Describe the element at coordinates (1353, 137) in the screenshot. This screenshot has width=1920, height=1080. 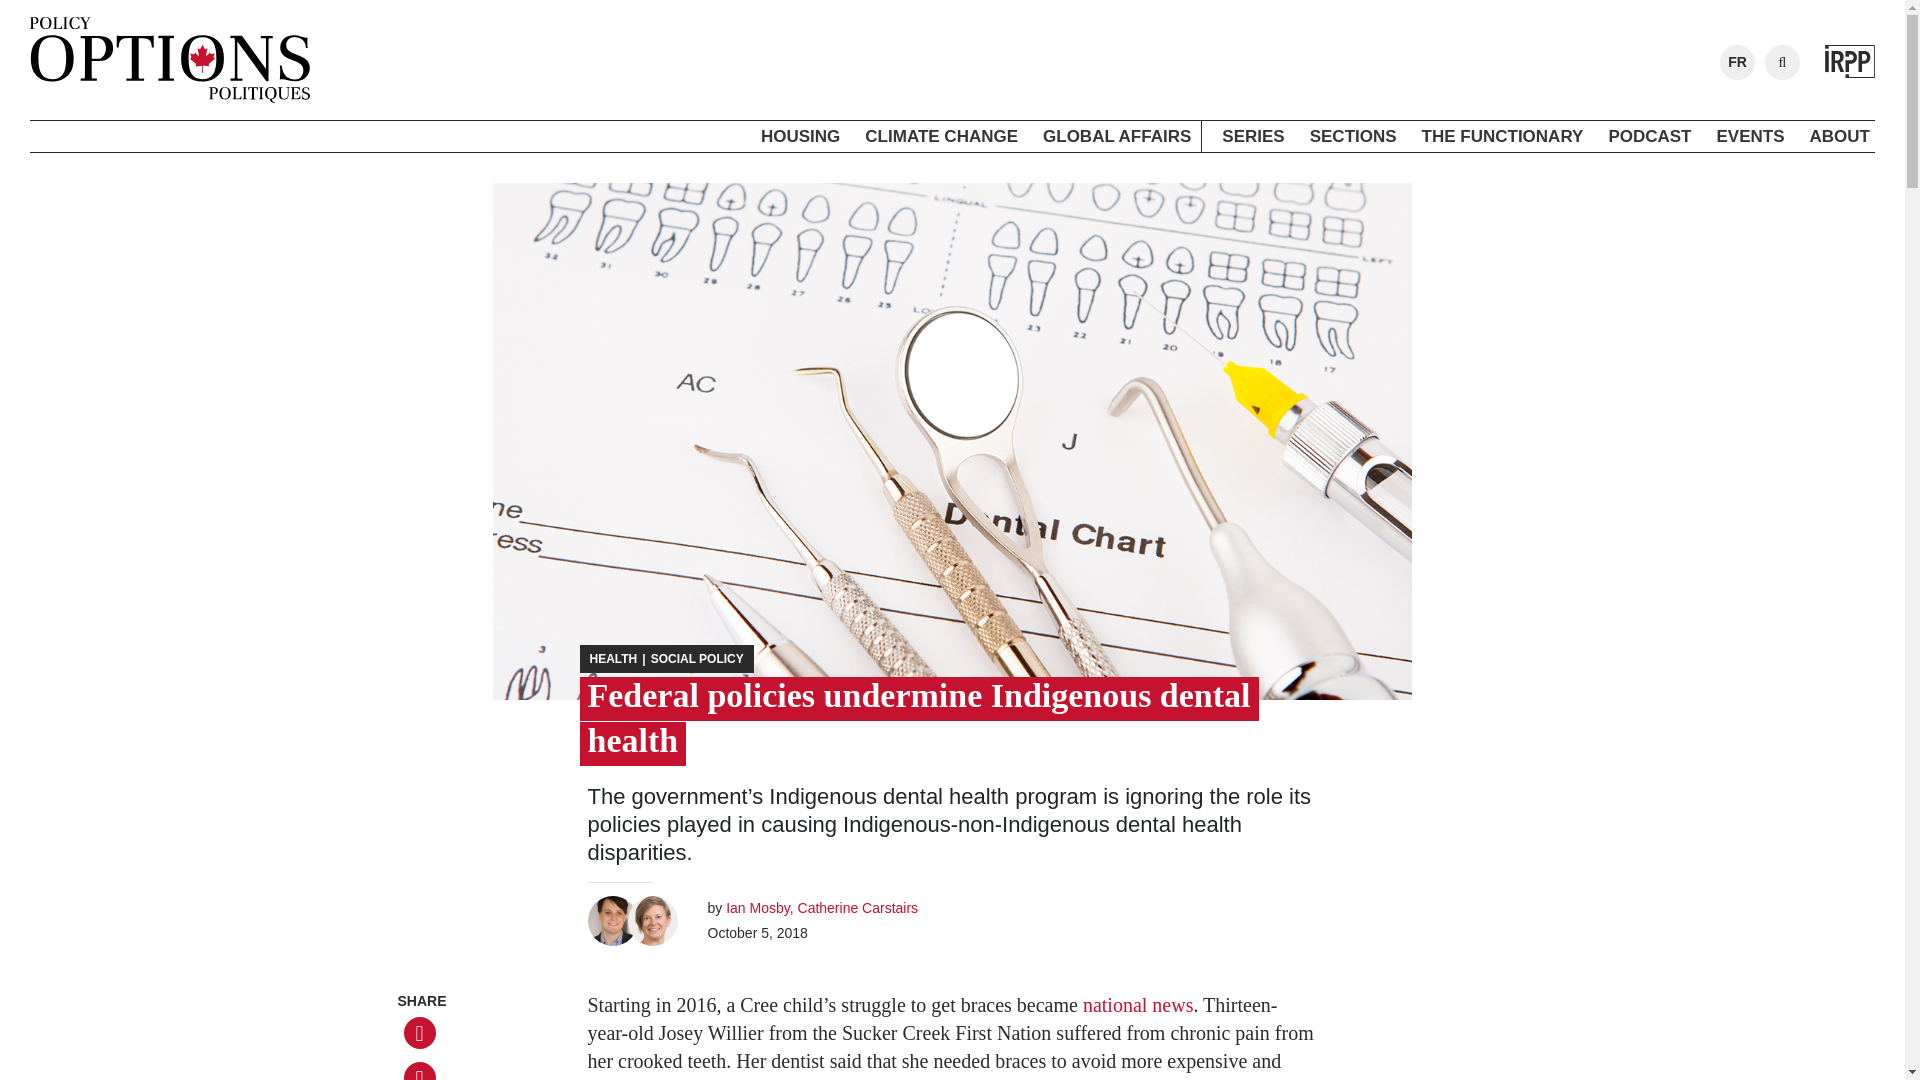
I see `SECTIONS` at that location.